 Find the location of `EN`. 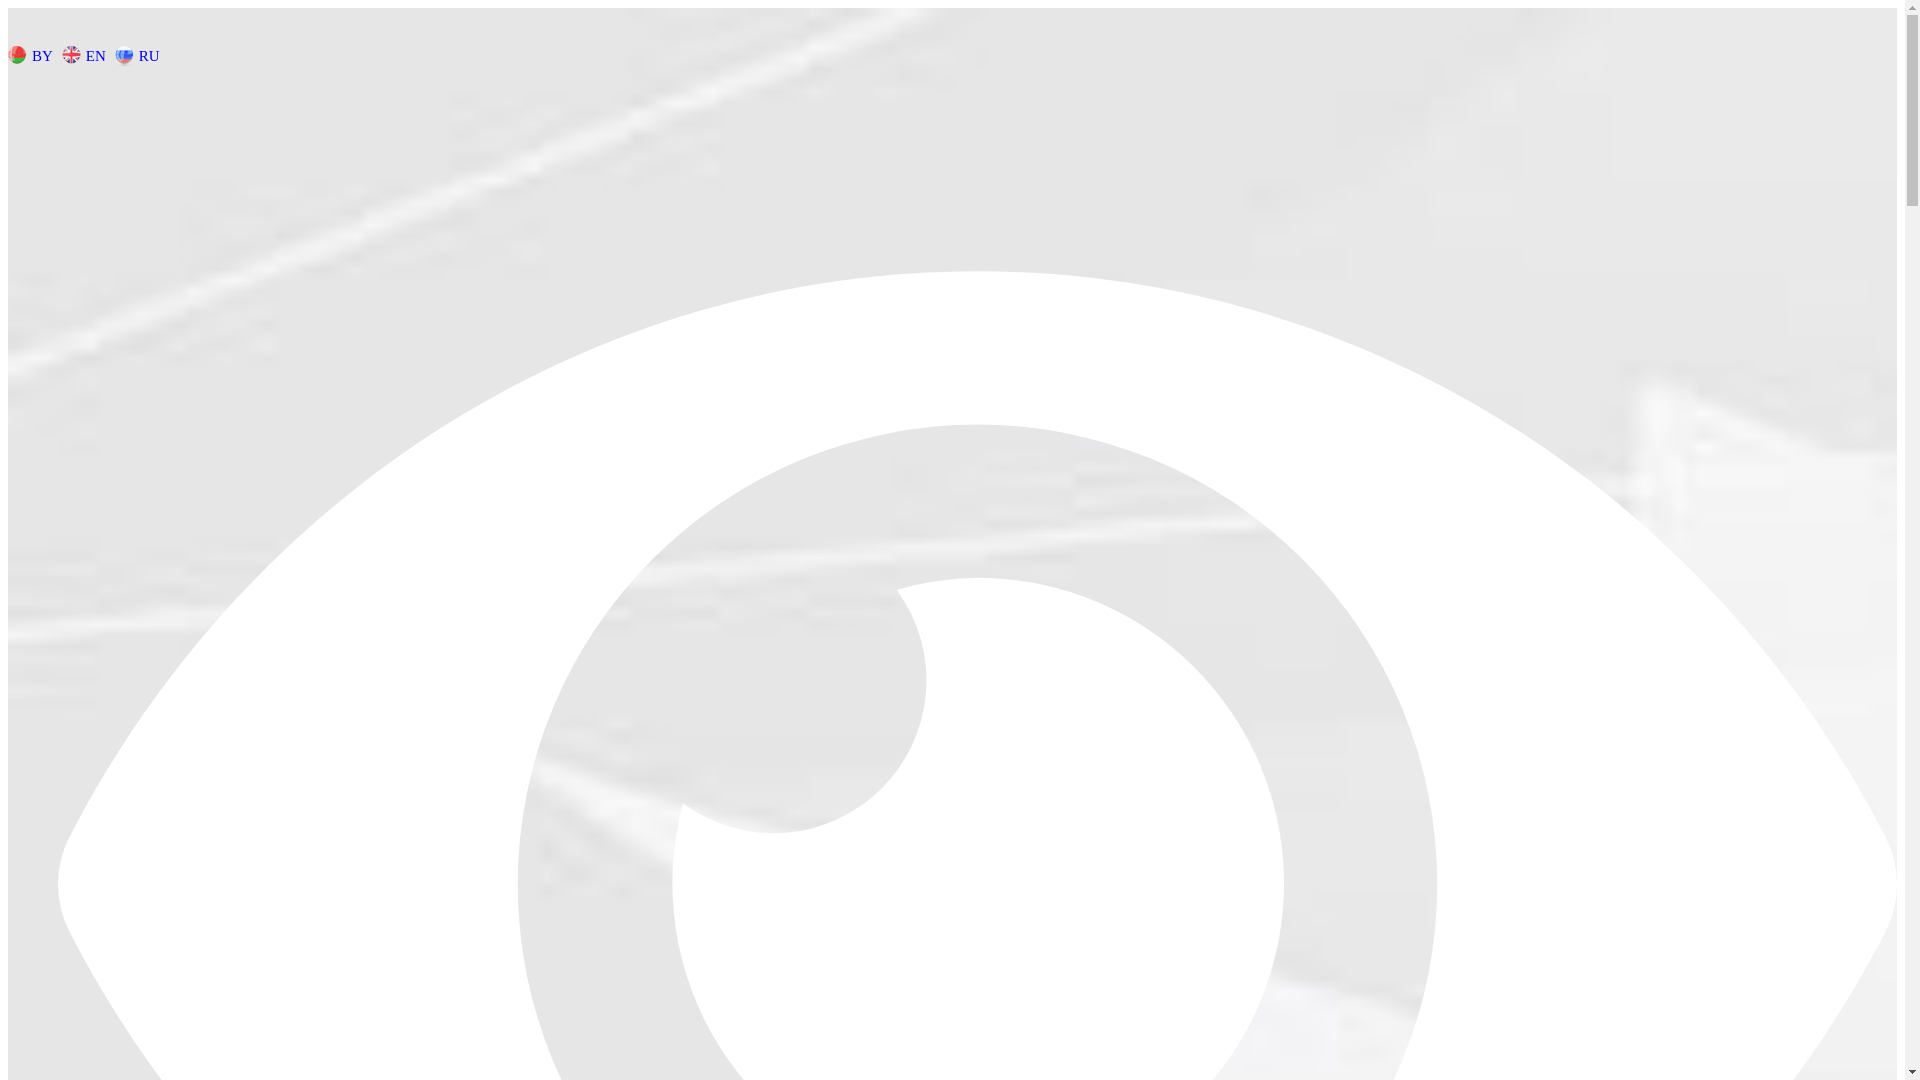

EN is located at coordinates (86, 54).